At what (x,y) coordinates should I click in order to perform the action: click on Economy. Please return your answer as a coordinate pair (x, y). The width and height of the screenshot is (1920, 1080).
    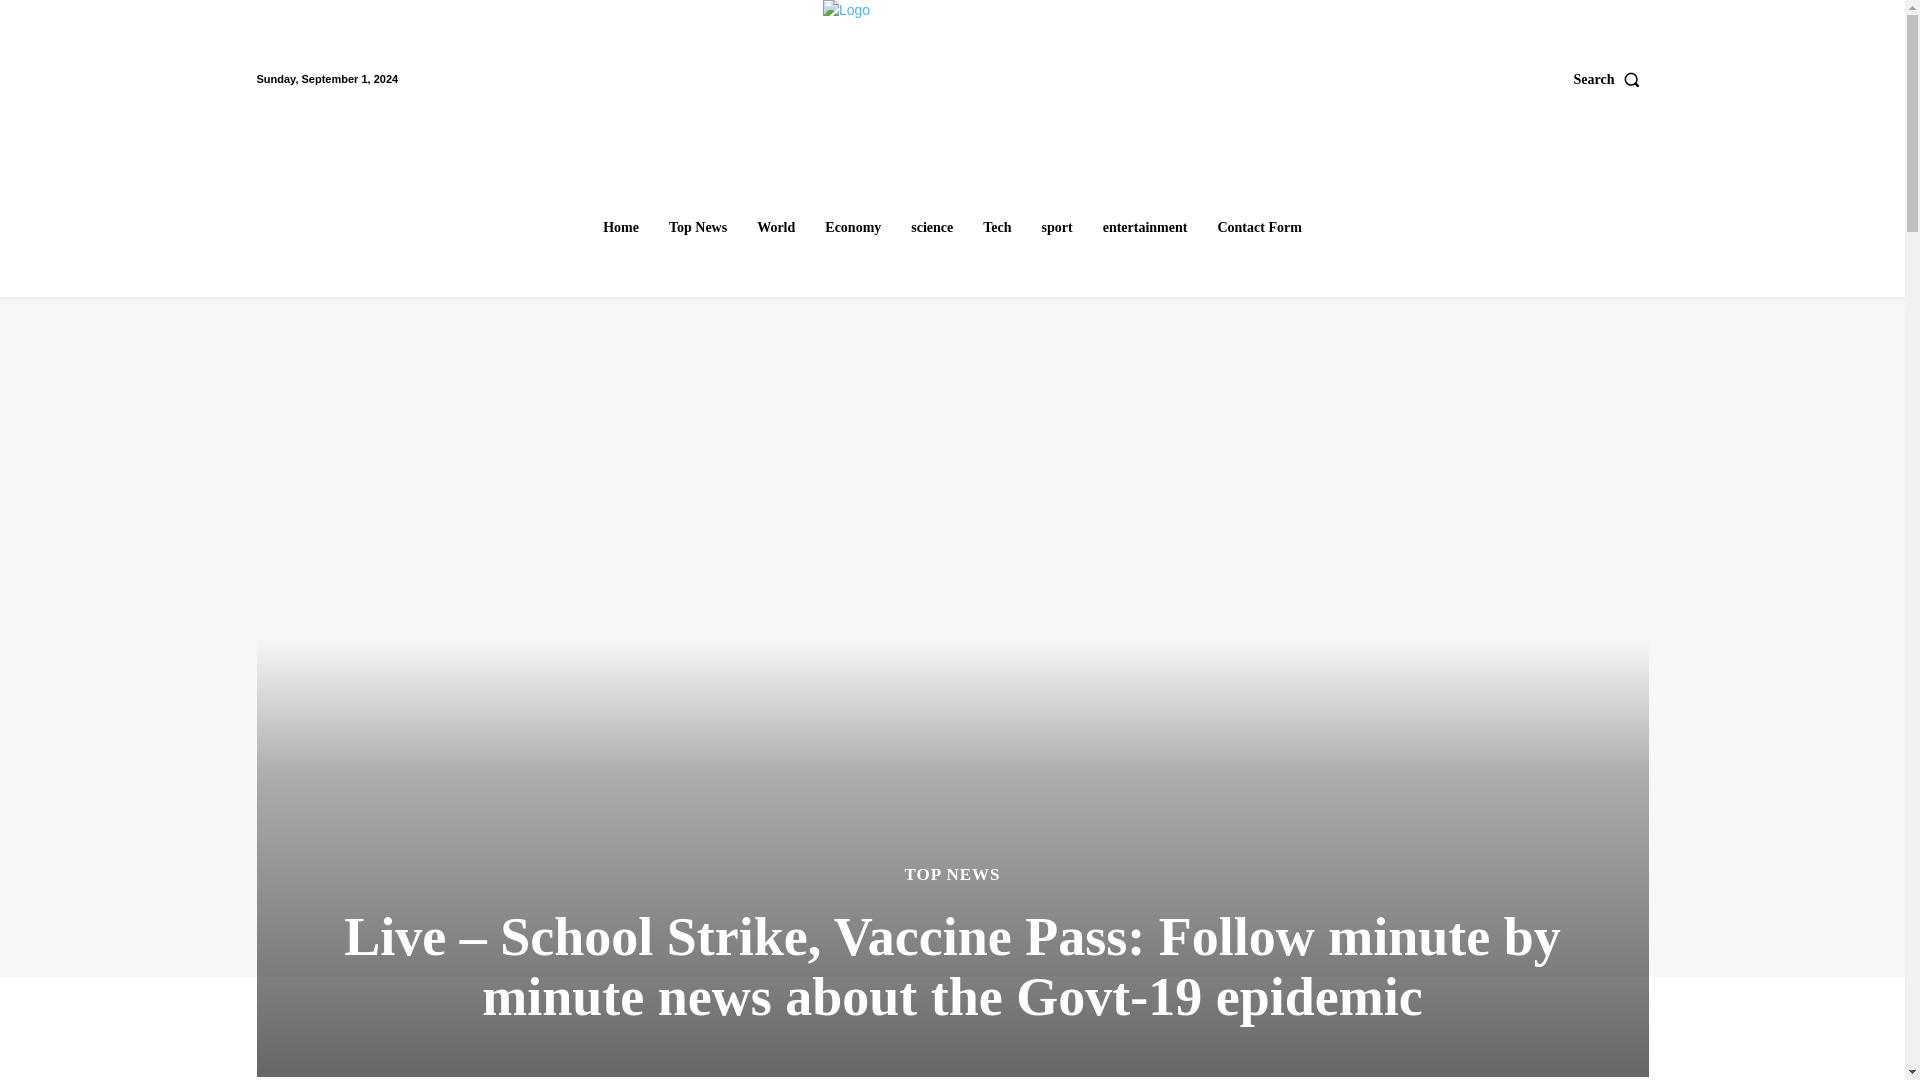
    Looking at the image, I should click on (852, 228).